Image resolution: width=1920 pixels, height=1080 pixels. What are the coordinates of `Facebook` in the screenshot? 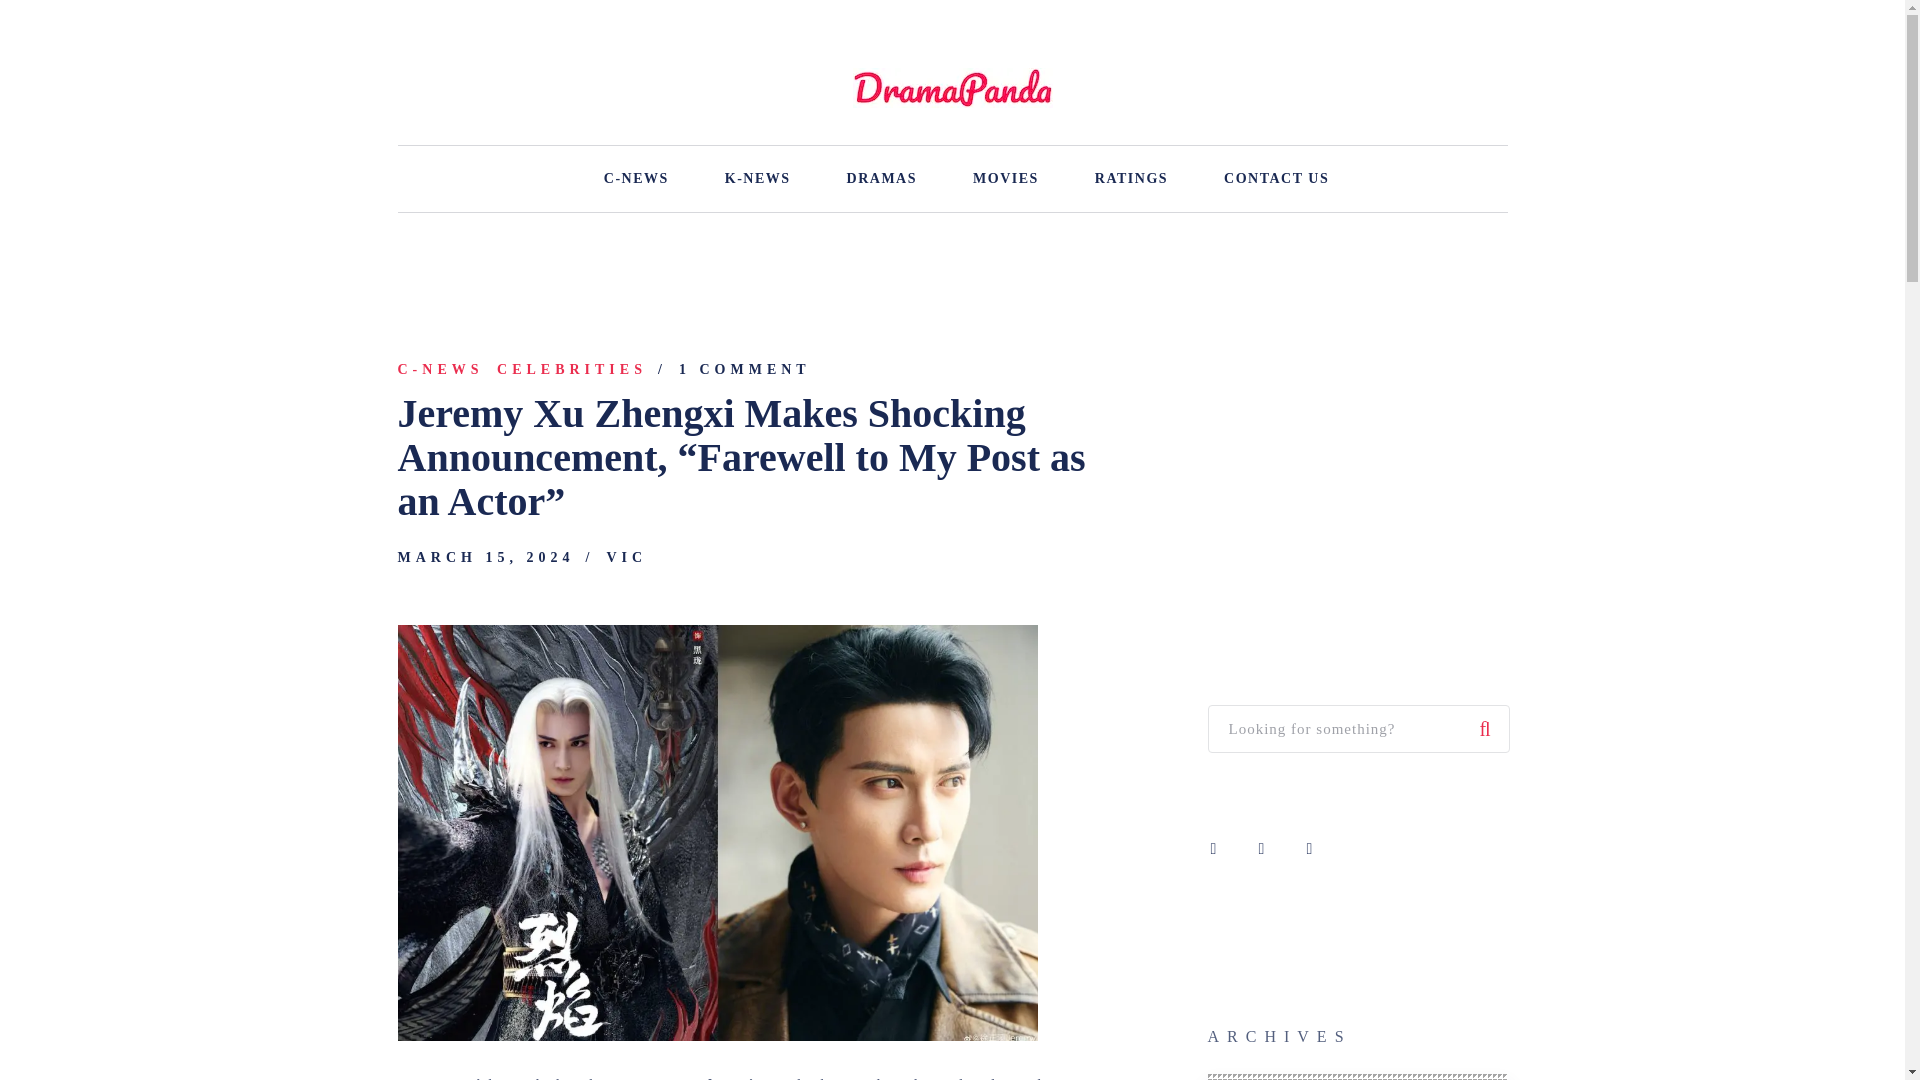 It's located at (1214, 848).